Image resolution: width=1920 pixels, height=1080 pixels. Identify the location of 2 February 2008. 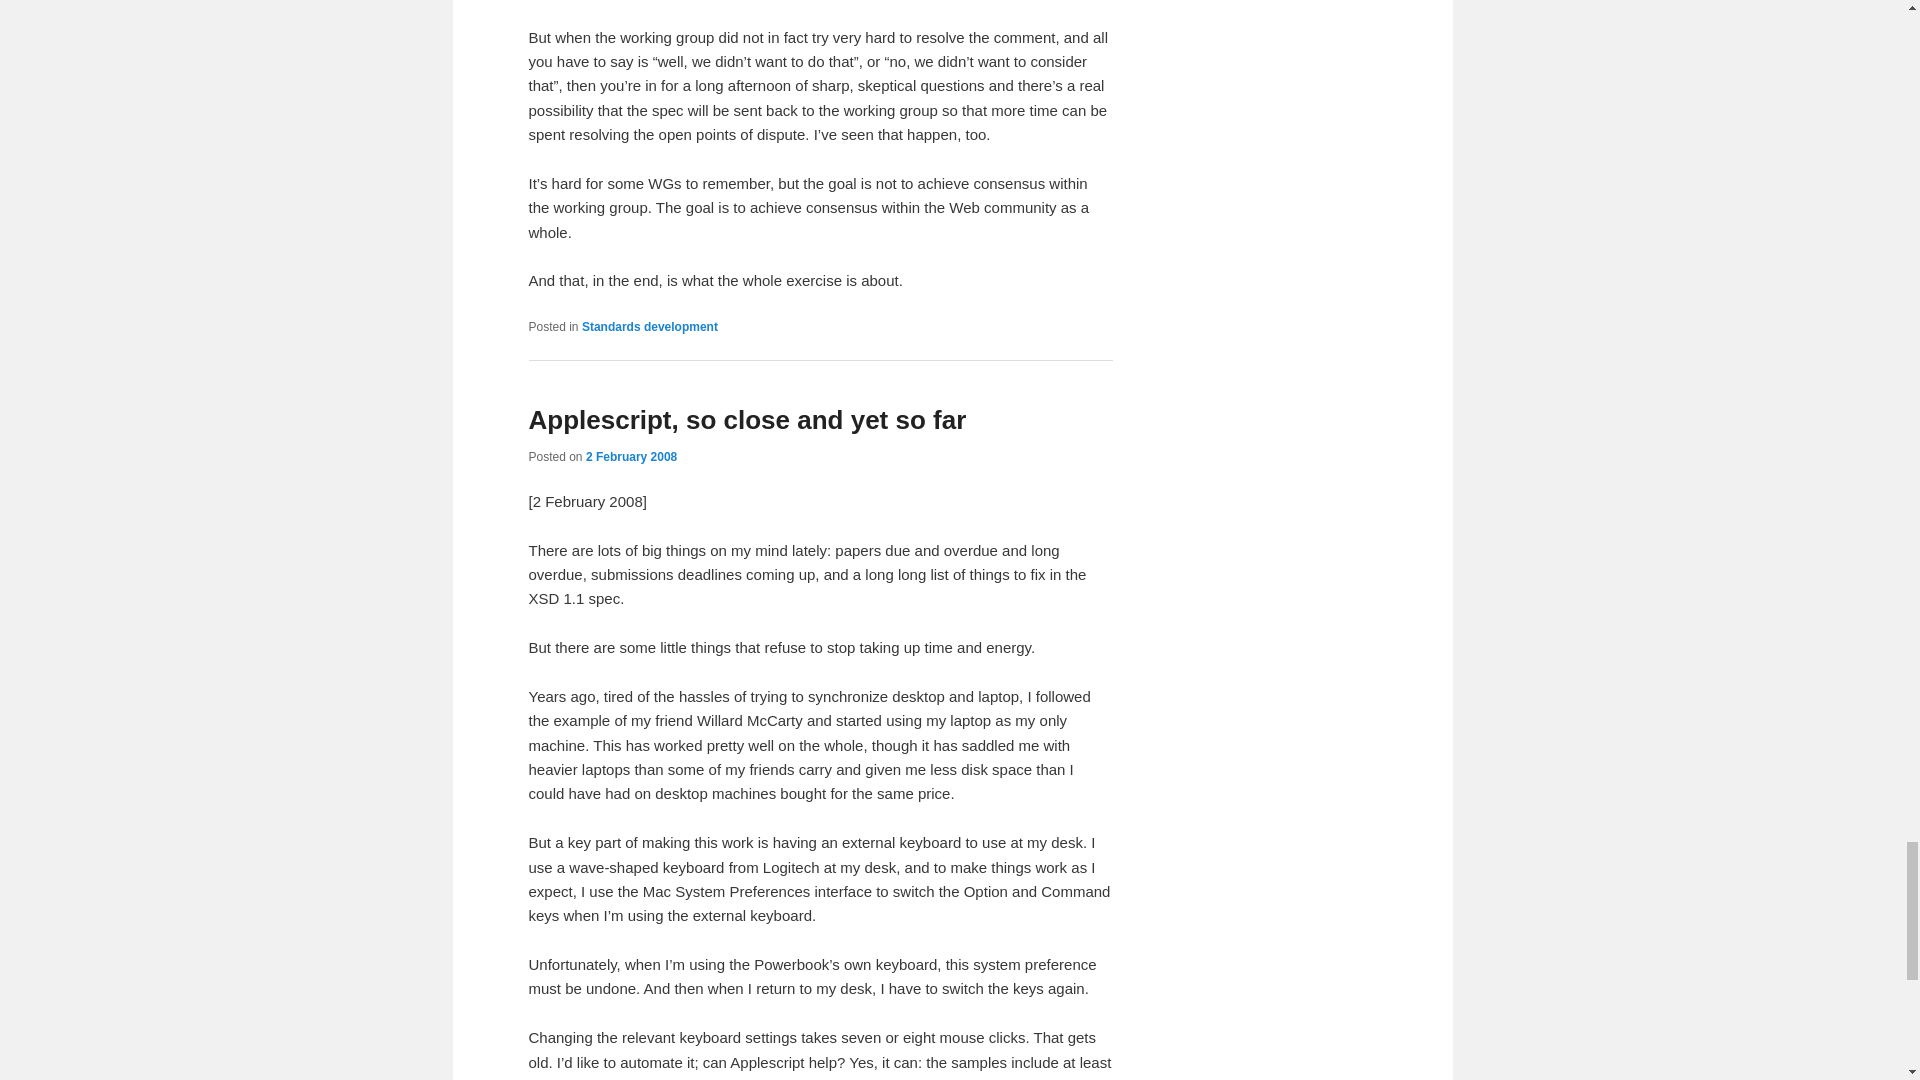
(631, 457).